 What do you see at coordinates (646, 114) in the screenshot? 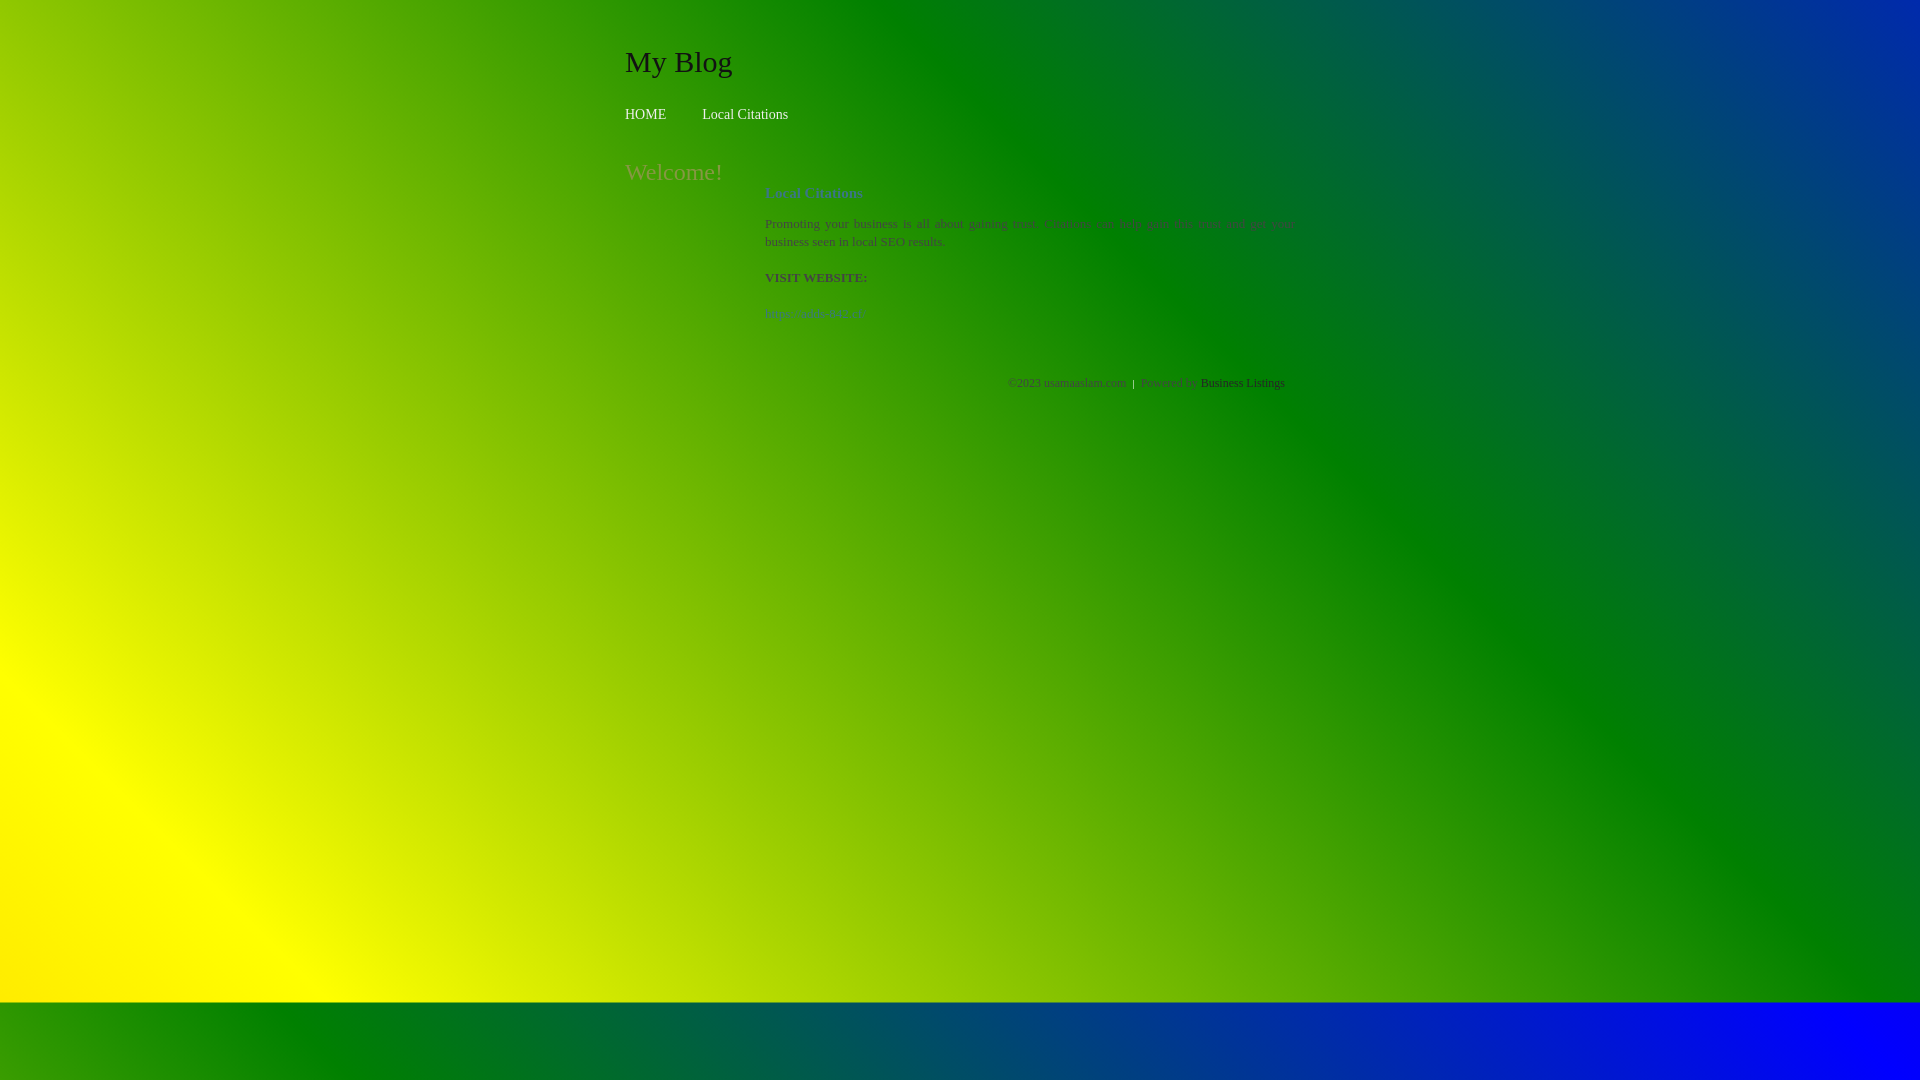
I see `HOME` at bounding box center [646, 114].